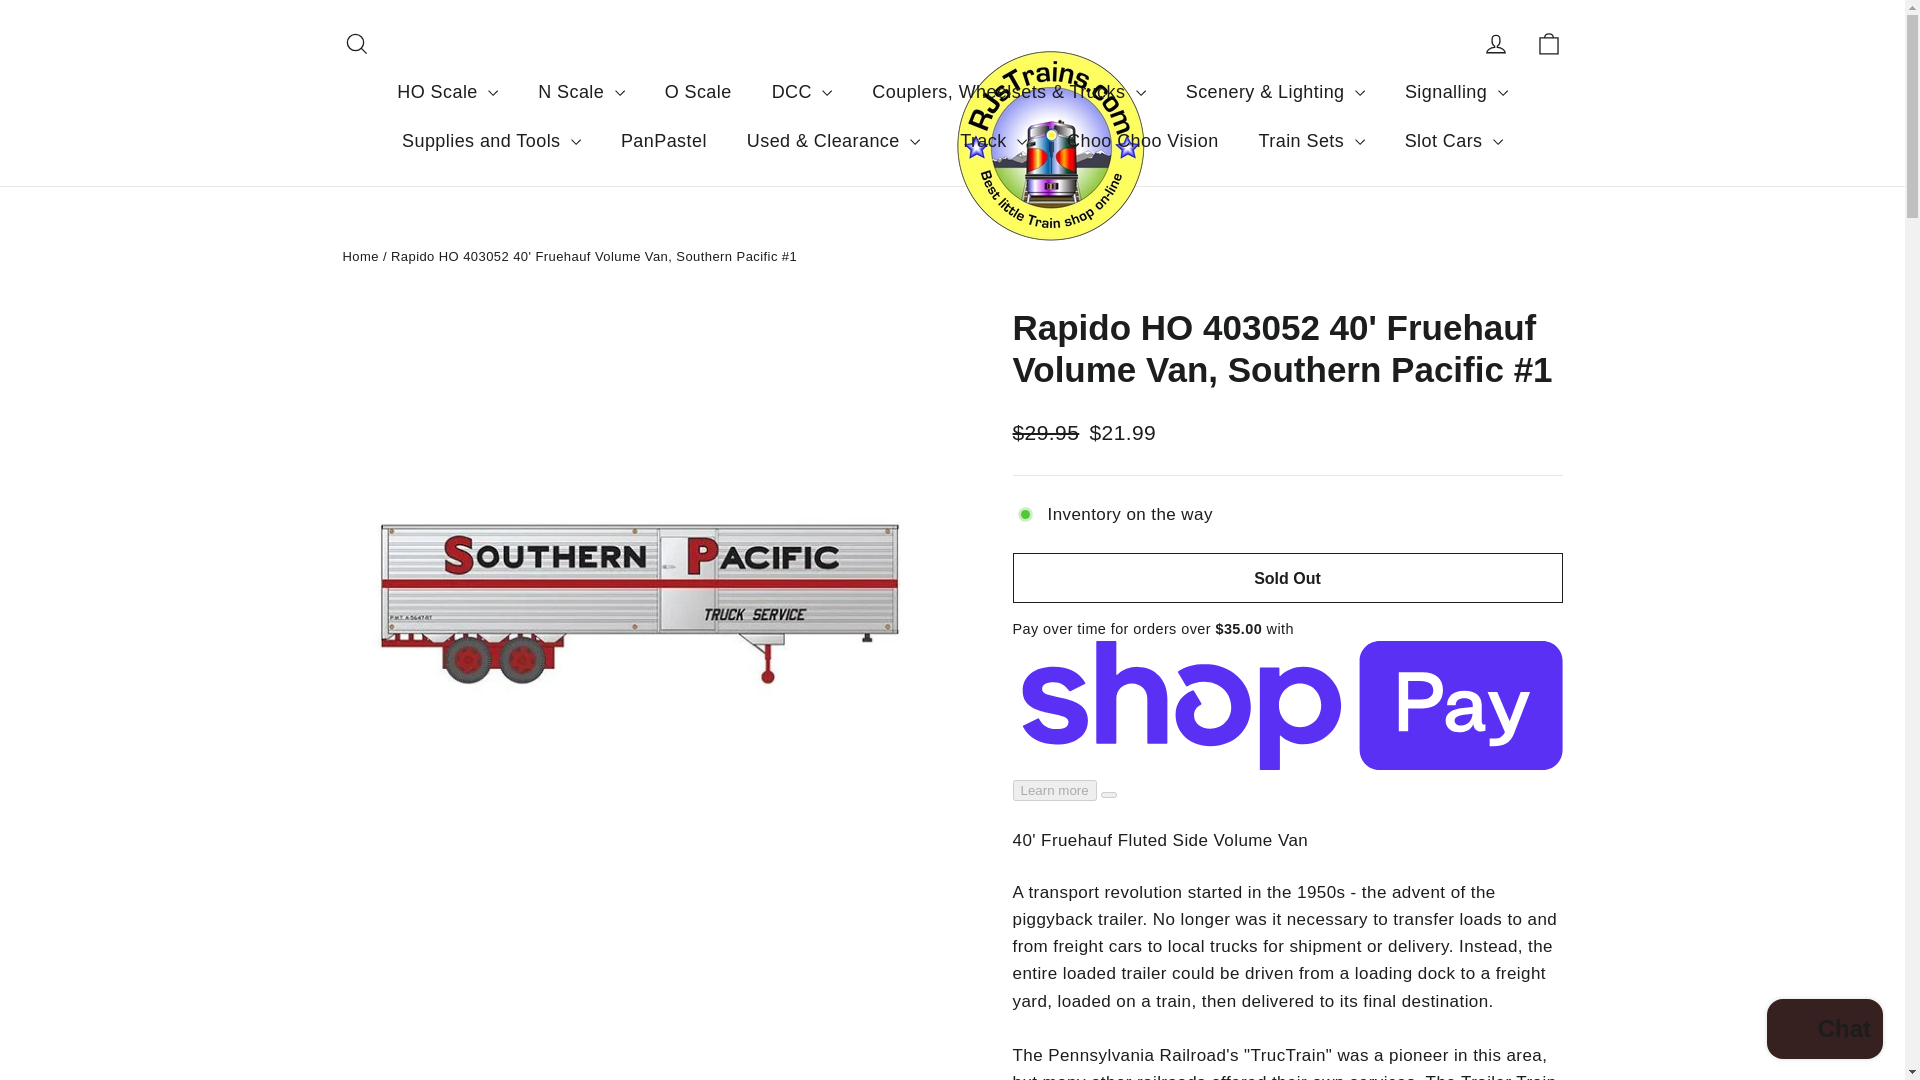  What do you see at coordinates (356, 44) in the screenshot?
I see `icon-search` at bounding box center [356, 44].